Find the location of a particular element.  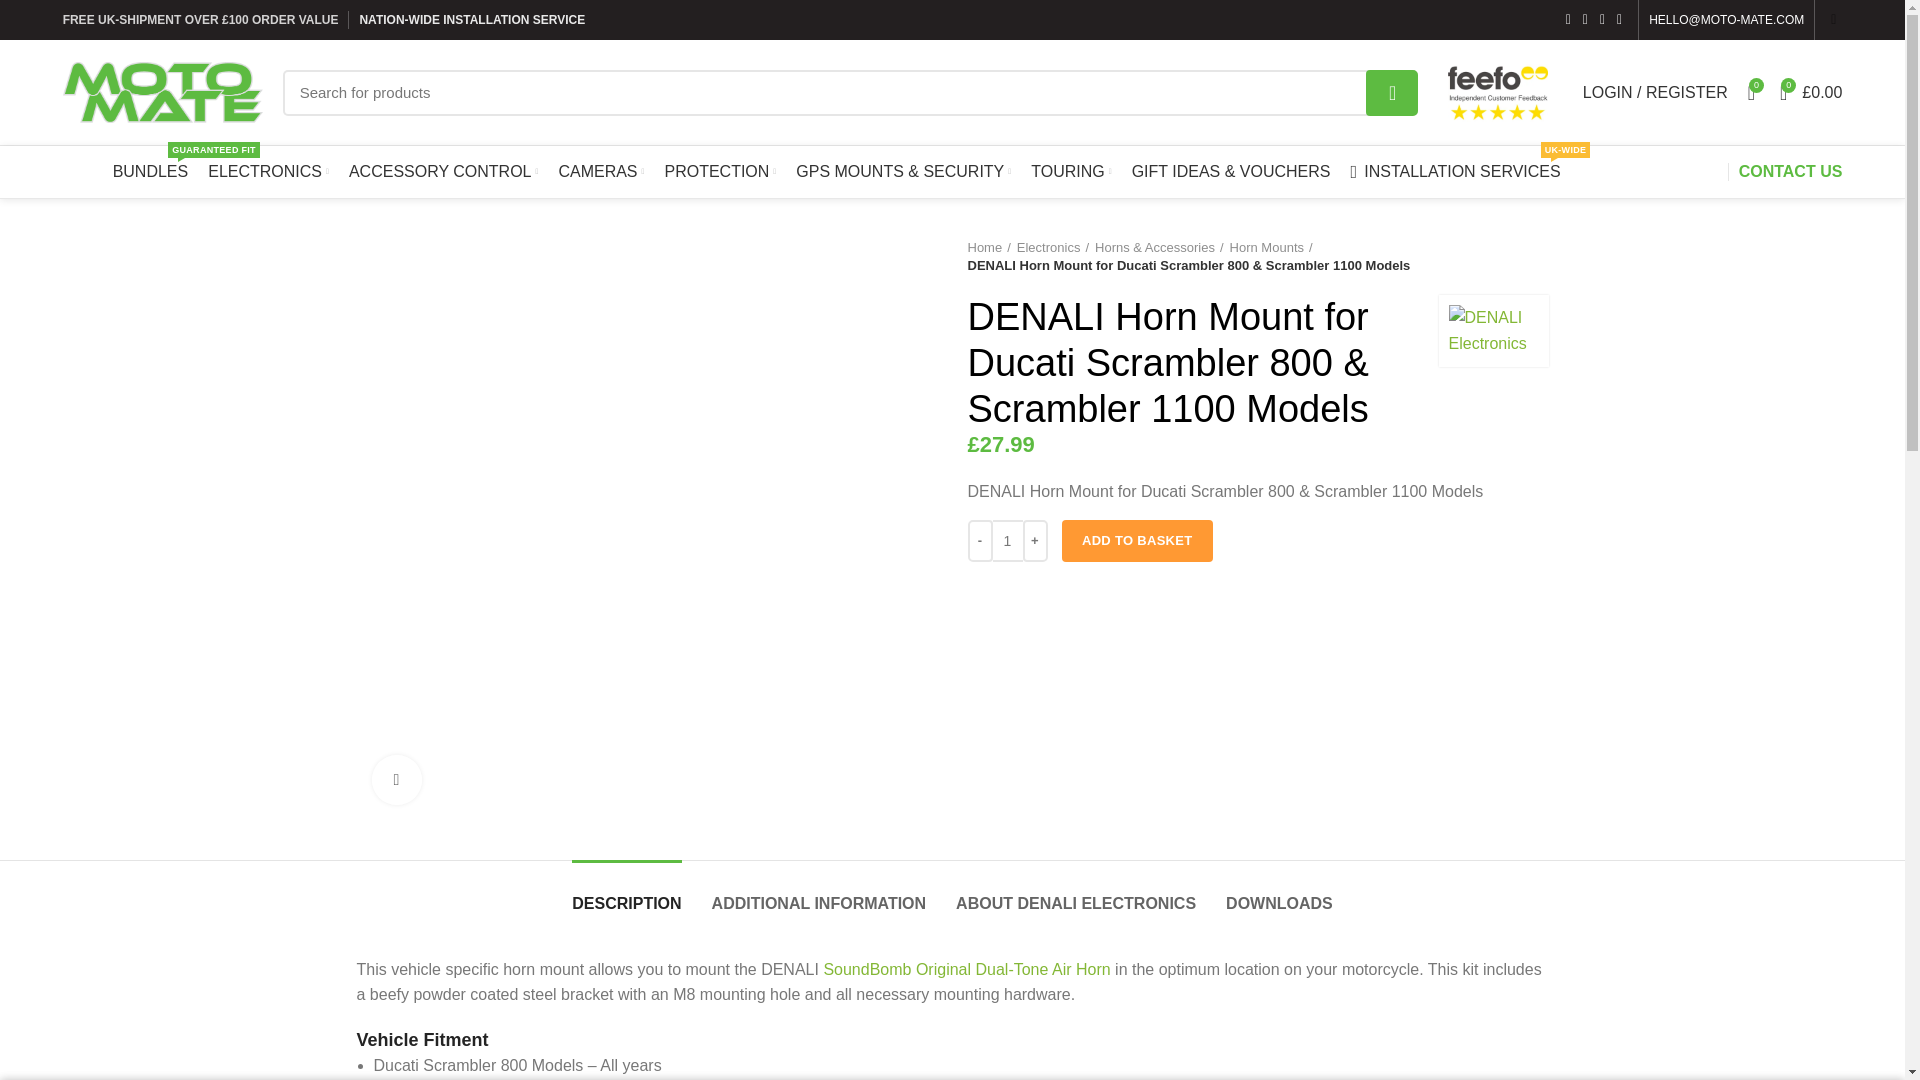

NATION-WIDE INSTALLATION SERVICE is located at coordinates (472, 20).